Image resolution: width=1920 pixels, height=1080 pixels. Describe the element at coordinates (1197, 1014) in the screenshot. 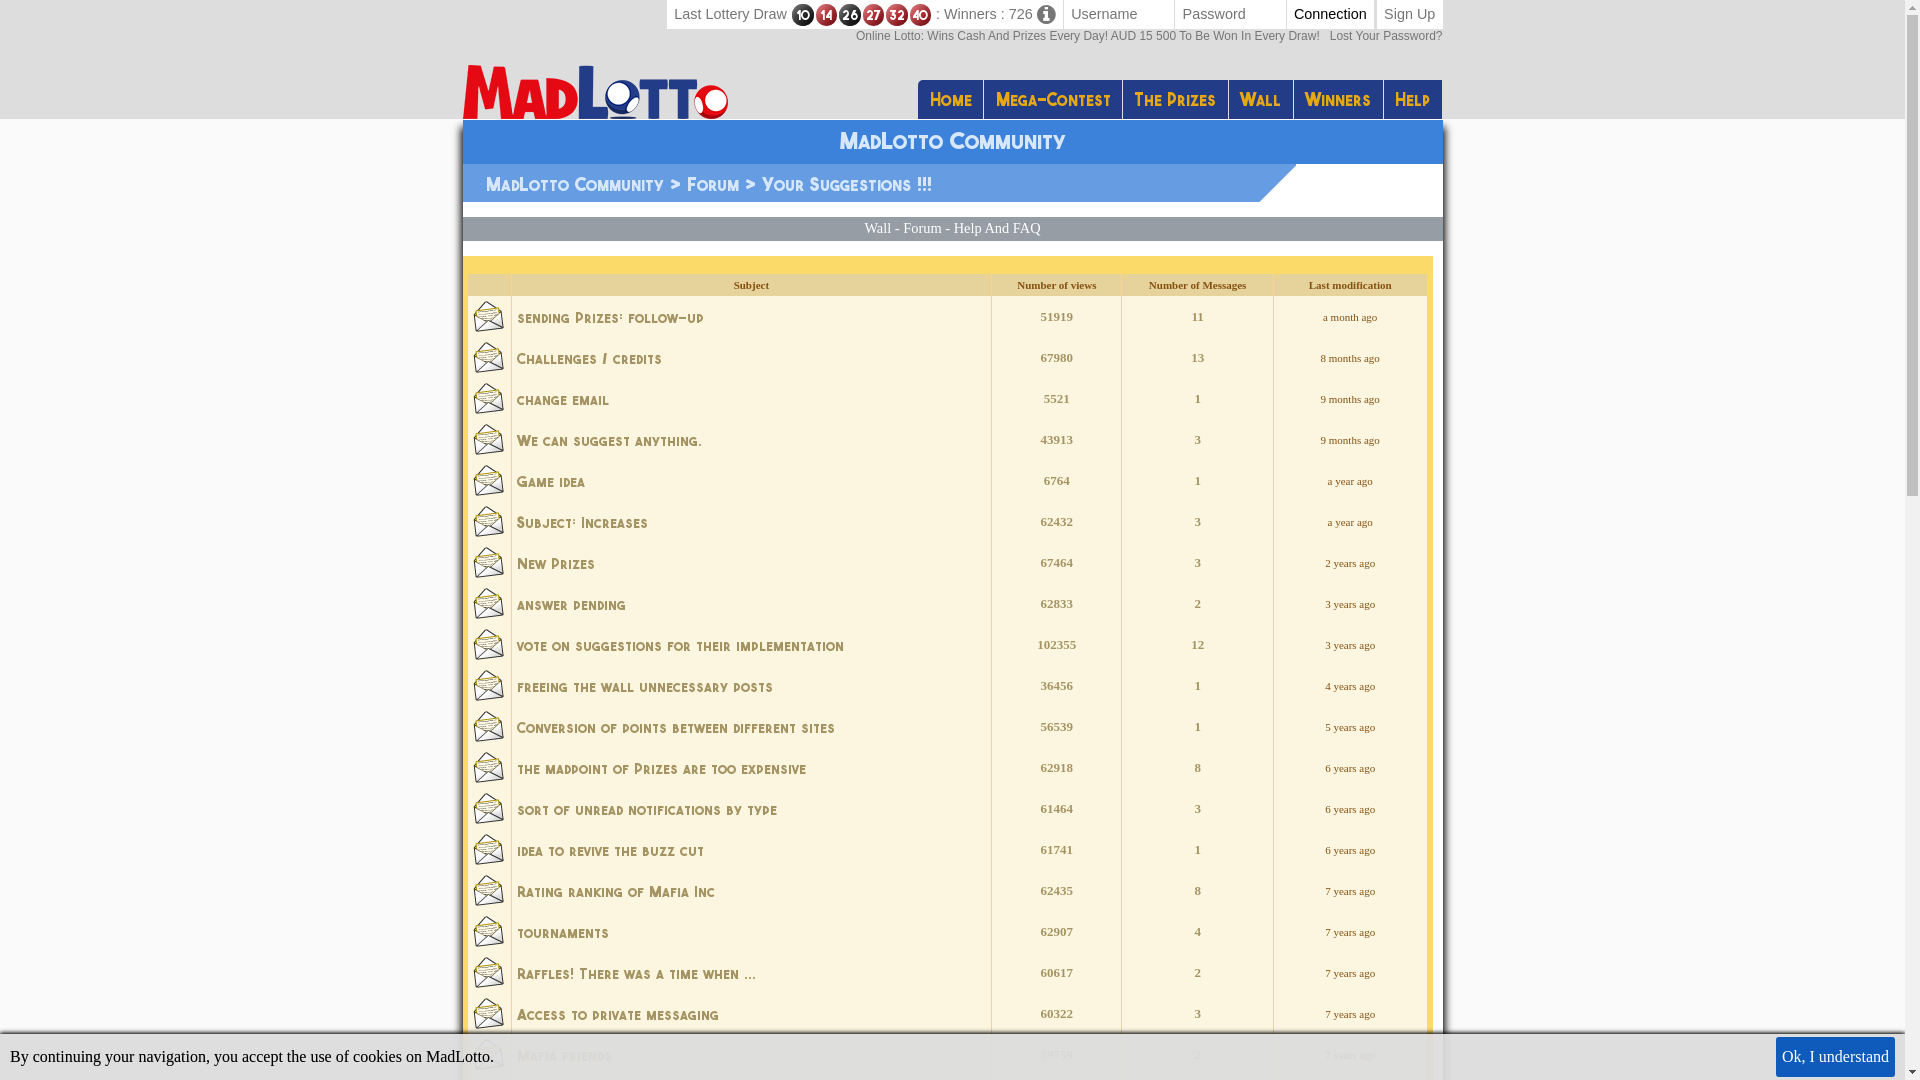

I see `3` at that location.